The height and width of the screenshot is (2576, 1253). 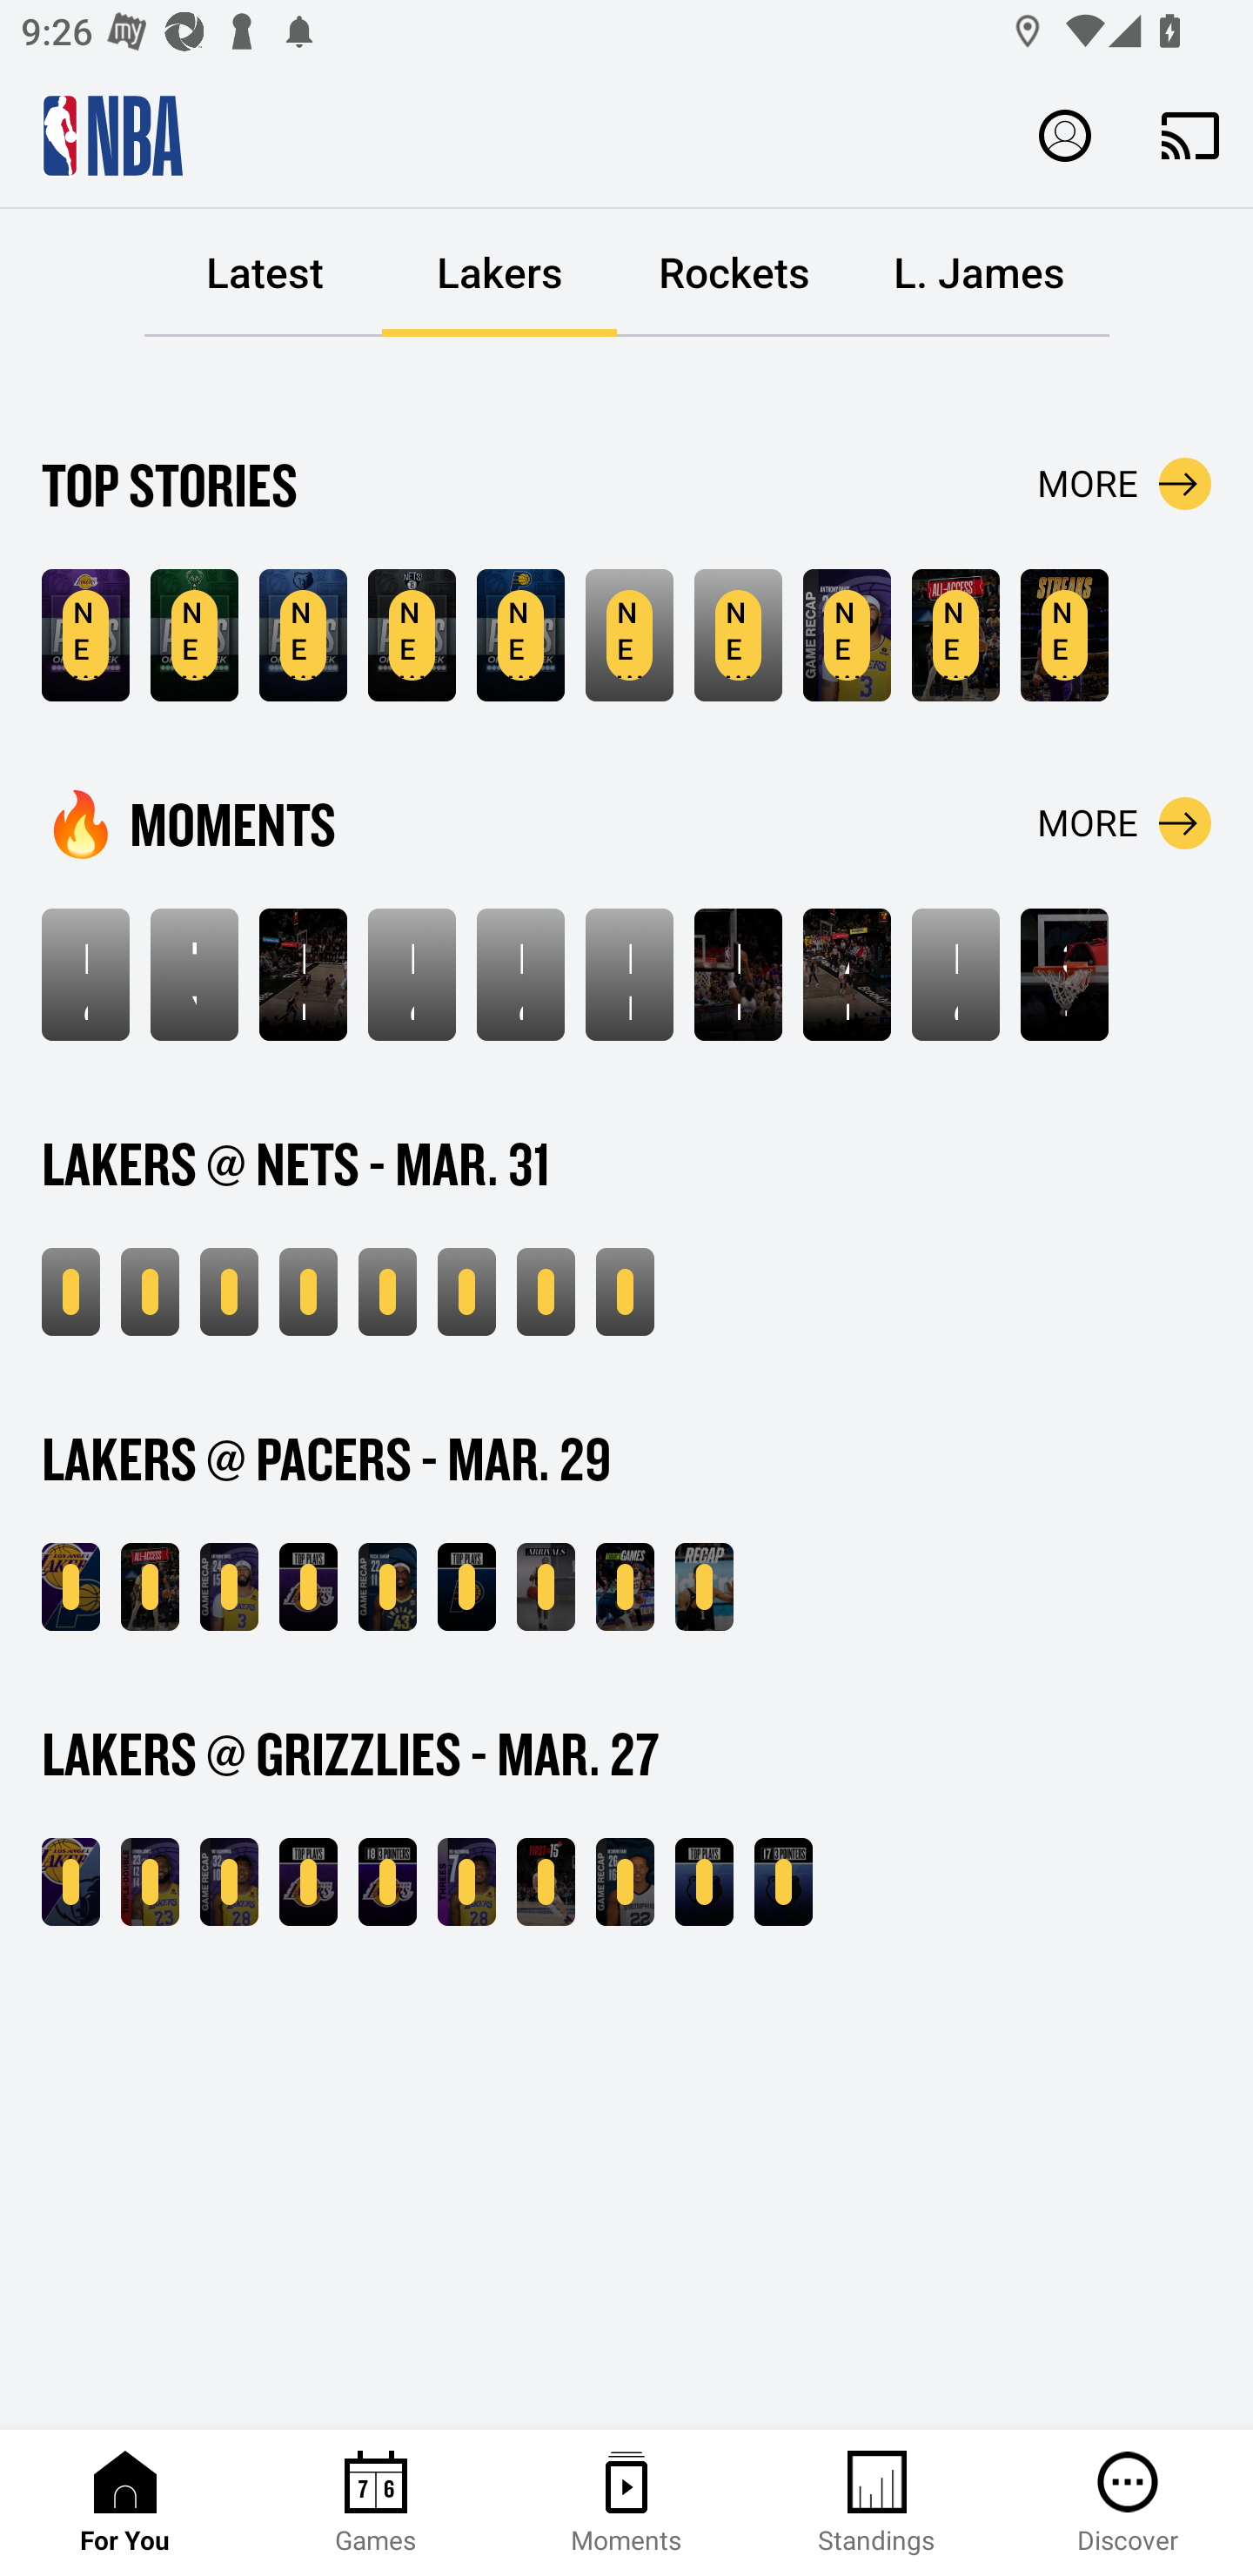 What do you see at coordinates (308, 1883) in the screenshot?
I see `NEW LAL's Top Plays from LAL vs. MEM` at bounding box center [308, 1883].